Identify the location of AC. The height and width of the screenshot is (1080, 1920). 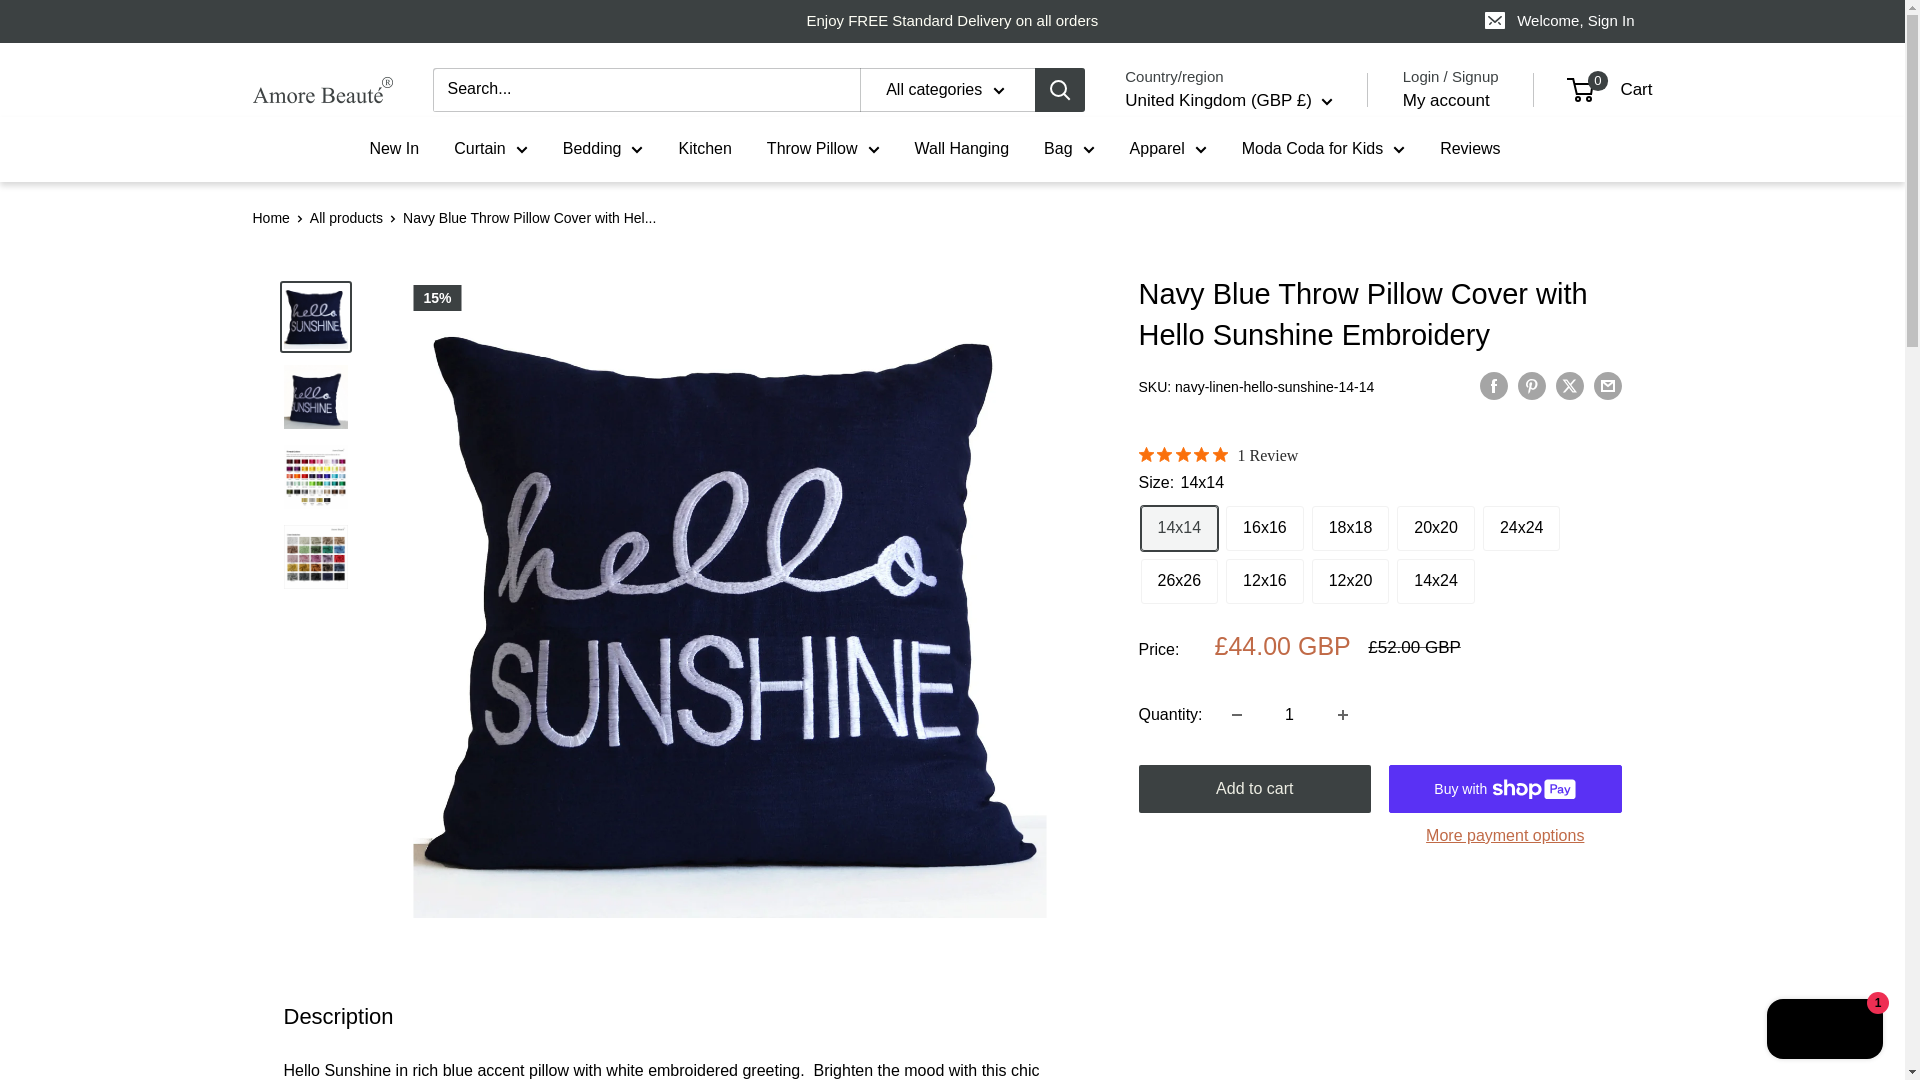
(1162, 502).